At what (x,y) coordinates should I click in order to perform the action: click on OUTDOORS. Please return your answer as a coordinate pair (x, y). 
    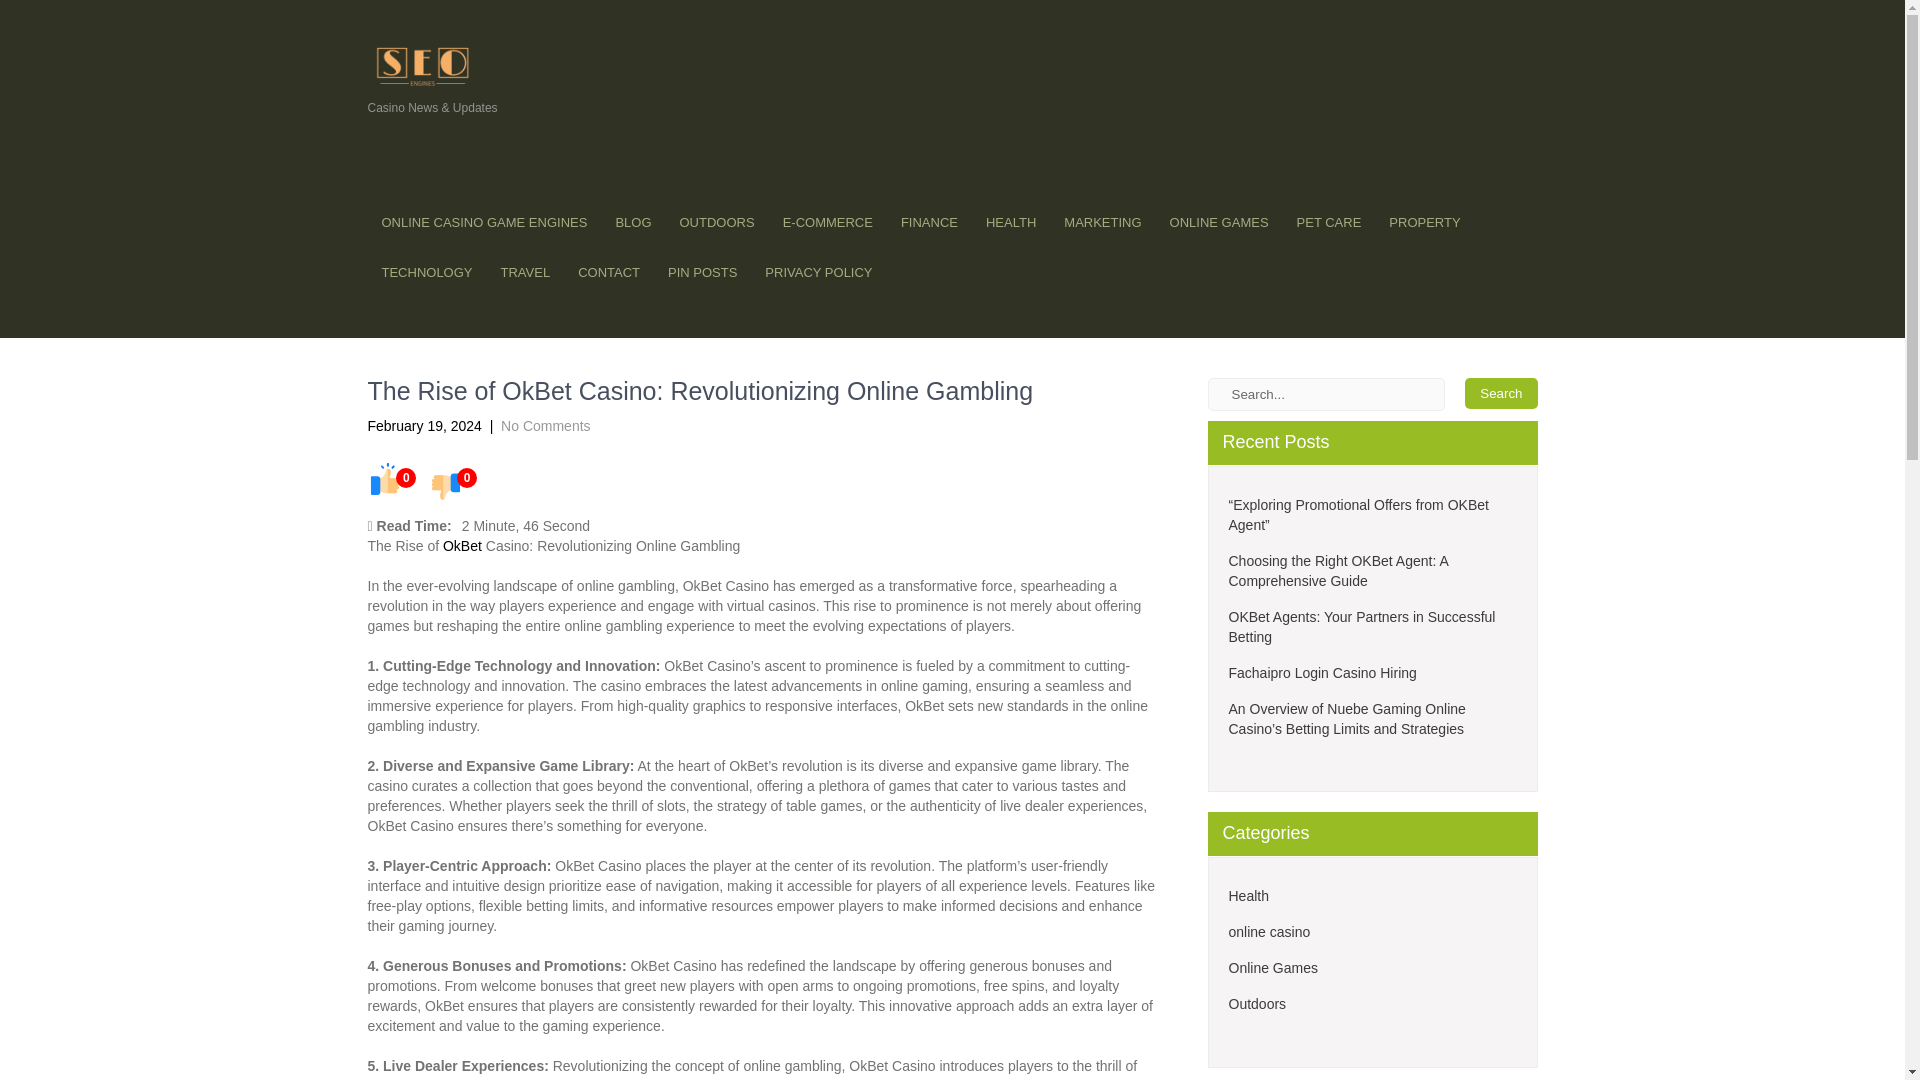
    Looking at the image, I should click on (718, 222).